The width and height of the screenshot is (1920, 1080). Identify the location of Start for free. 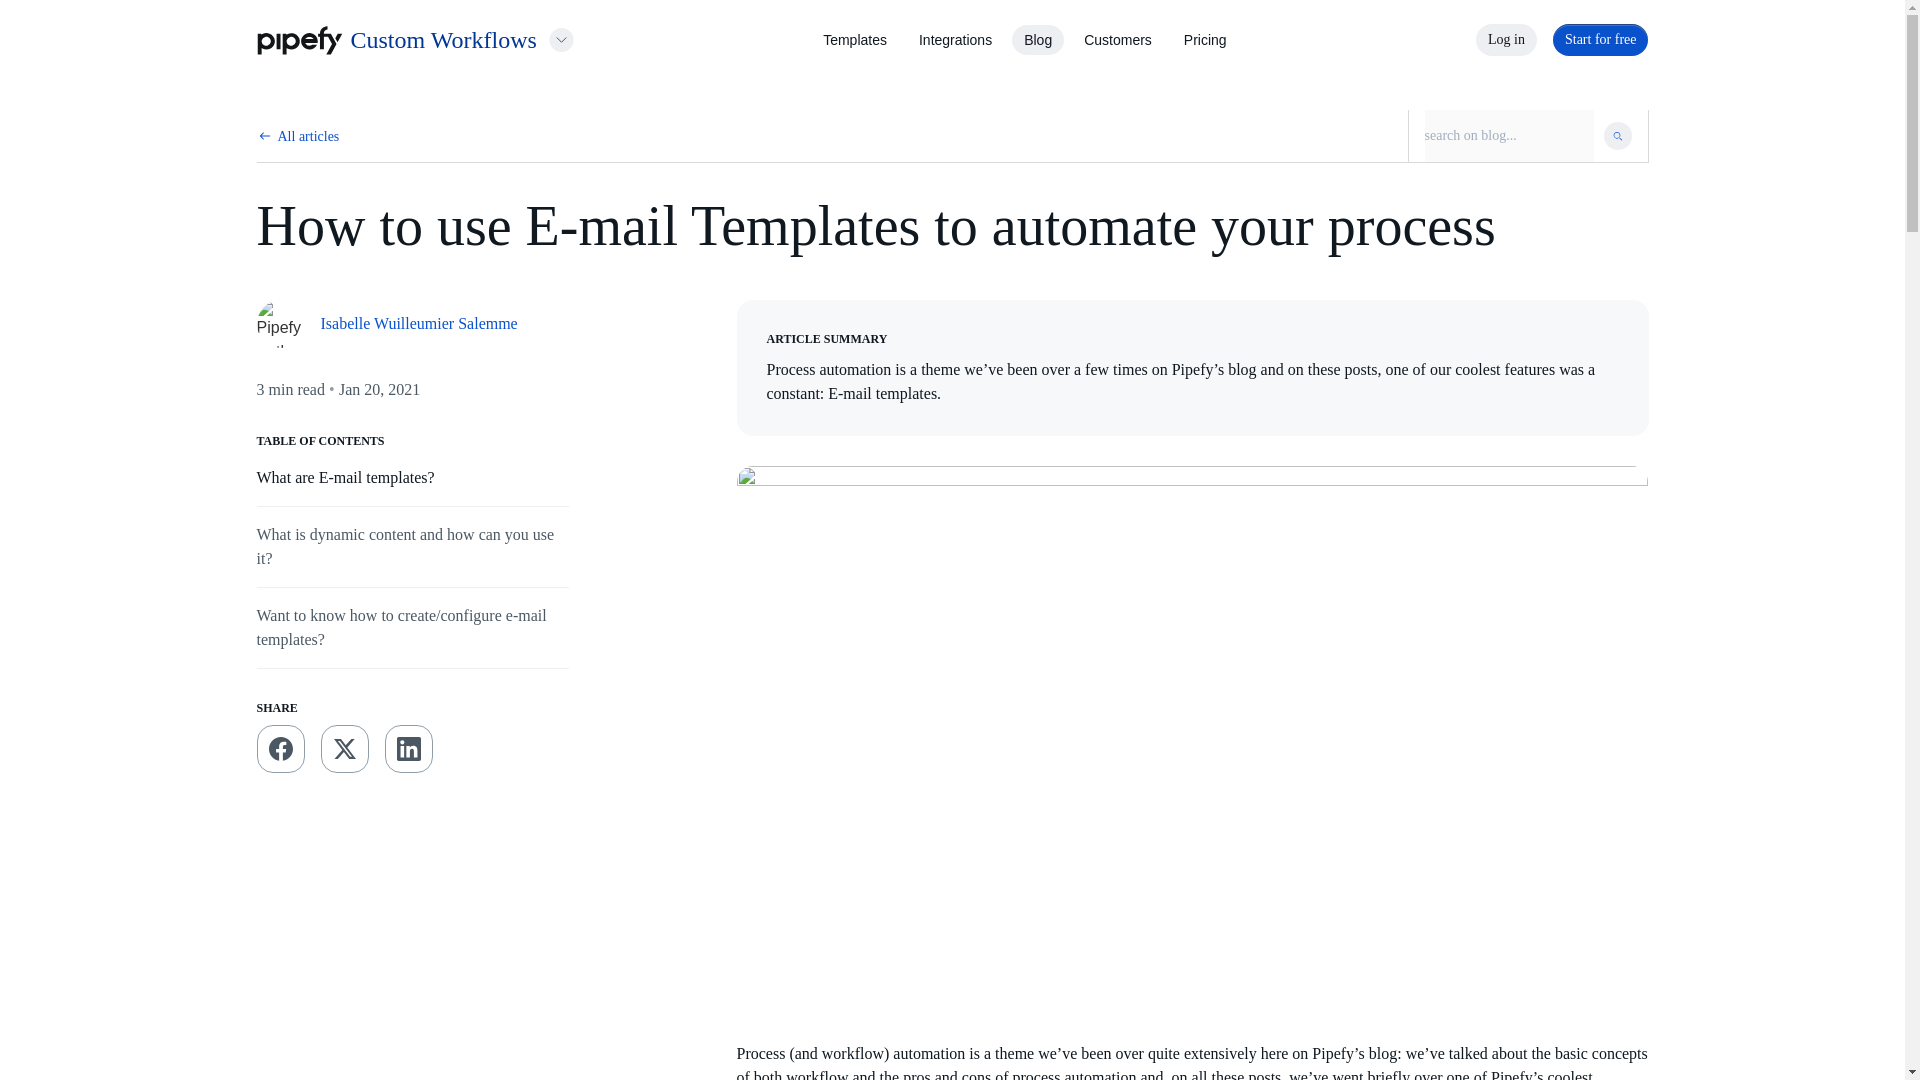
(1601, 40).